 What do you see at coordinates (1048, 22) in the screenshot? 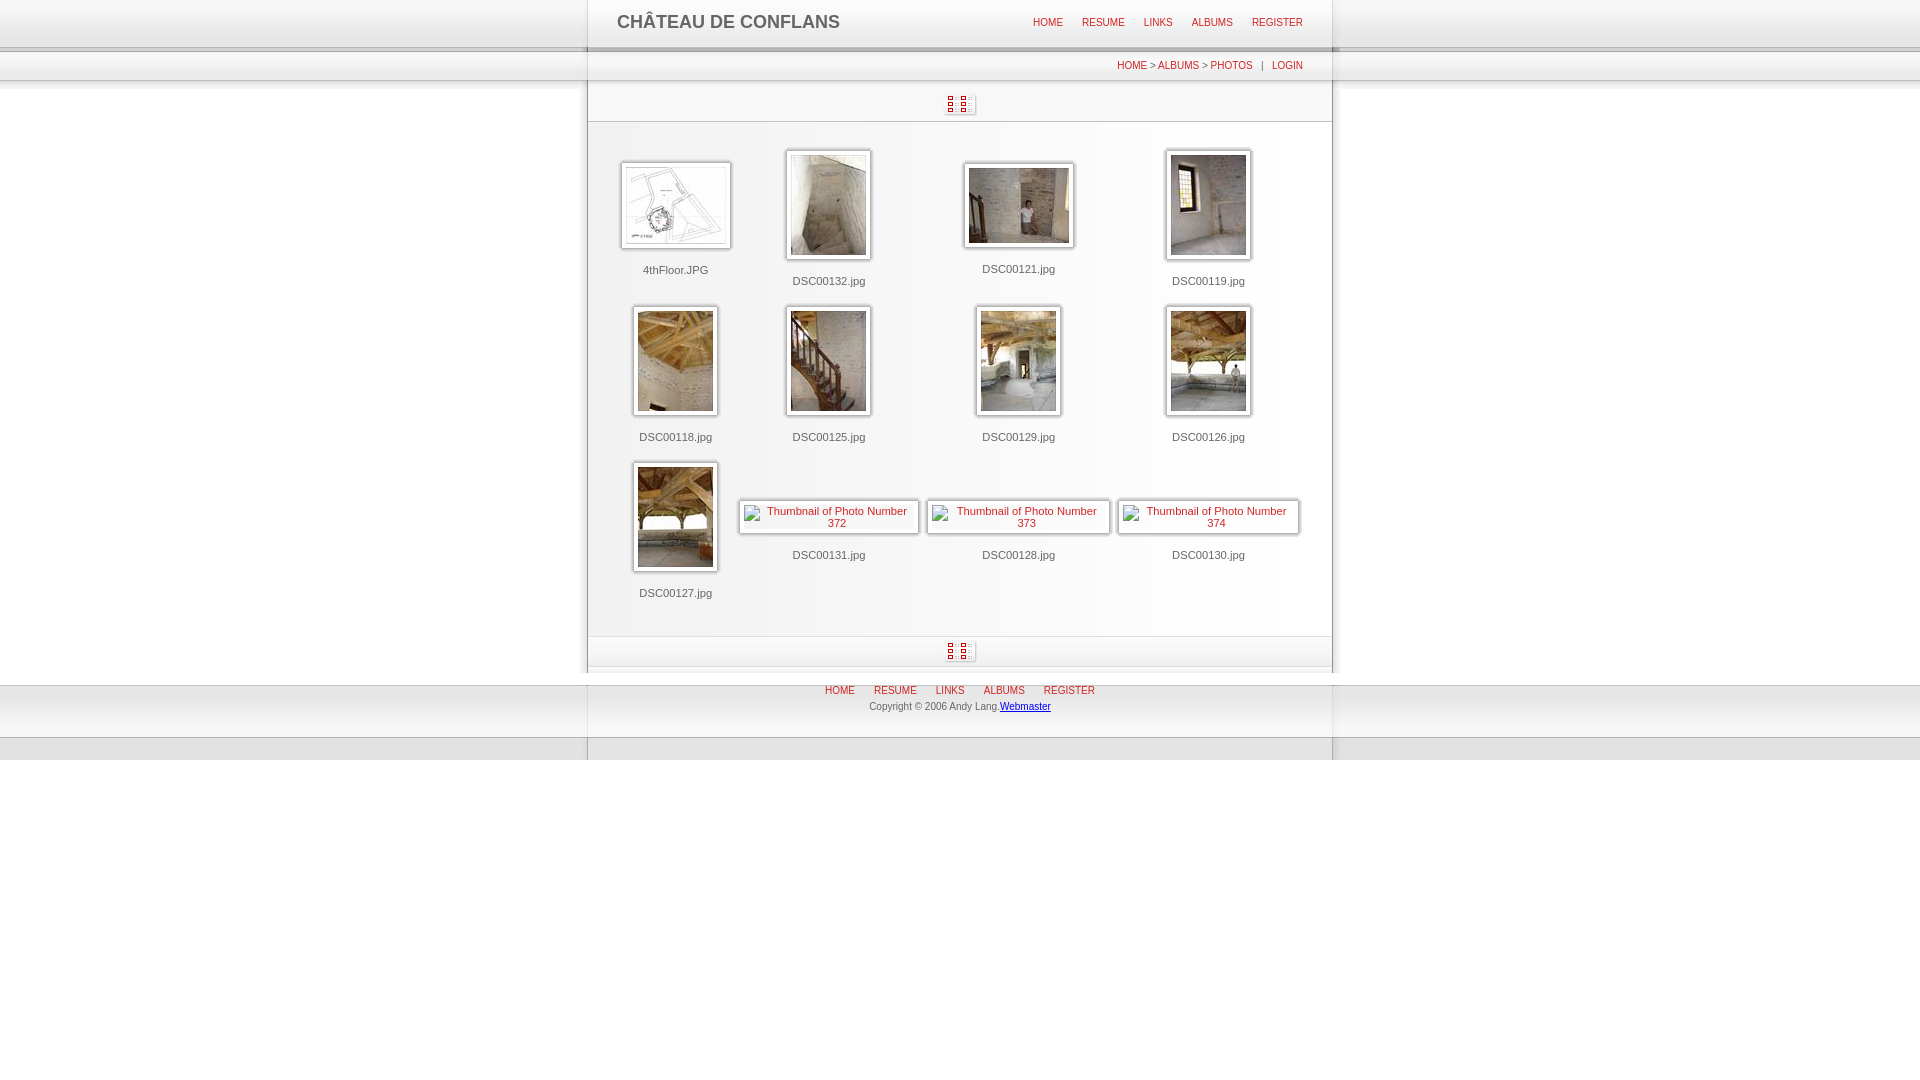
I see `HOME` at bounding box center [1048, 22].